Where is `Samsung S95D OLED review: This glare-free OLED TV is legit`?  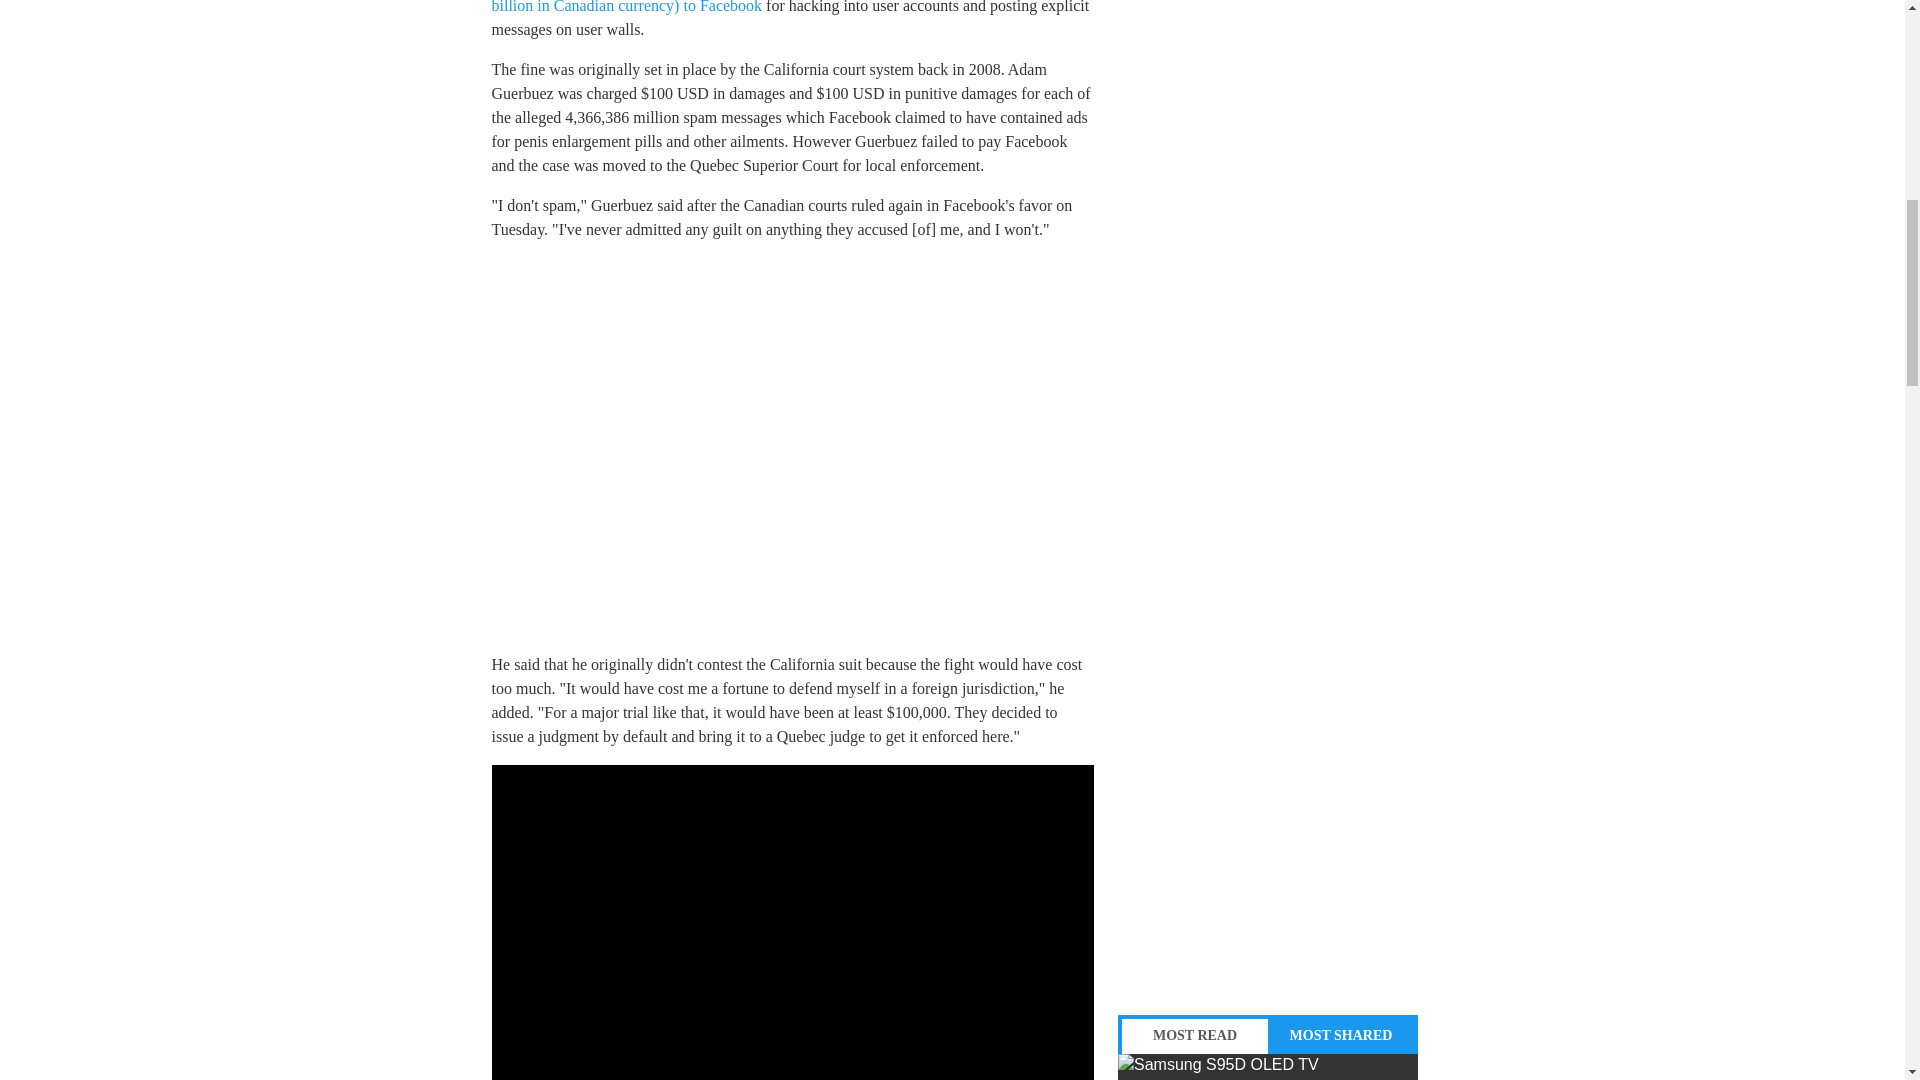 Samsung S95D OLED review: This glare-free OLED TV is legit is located at coordinates (1268, 1067).